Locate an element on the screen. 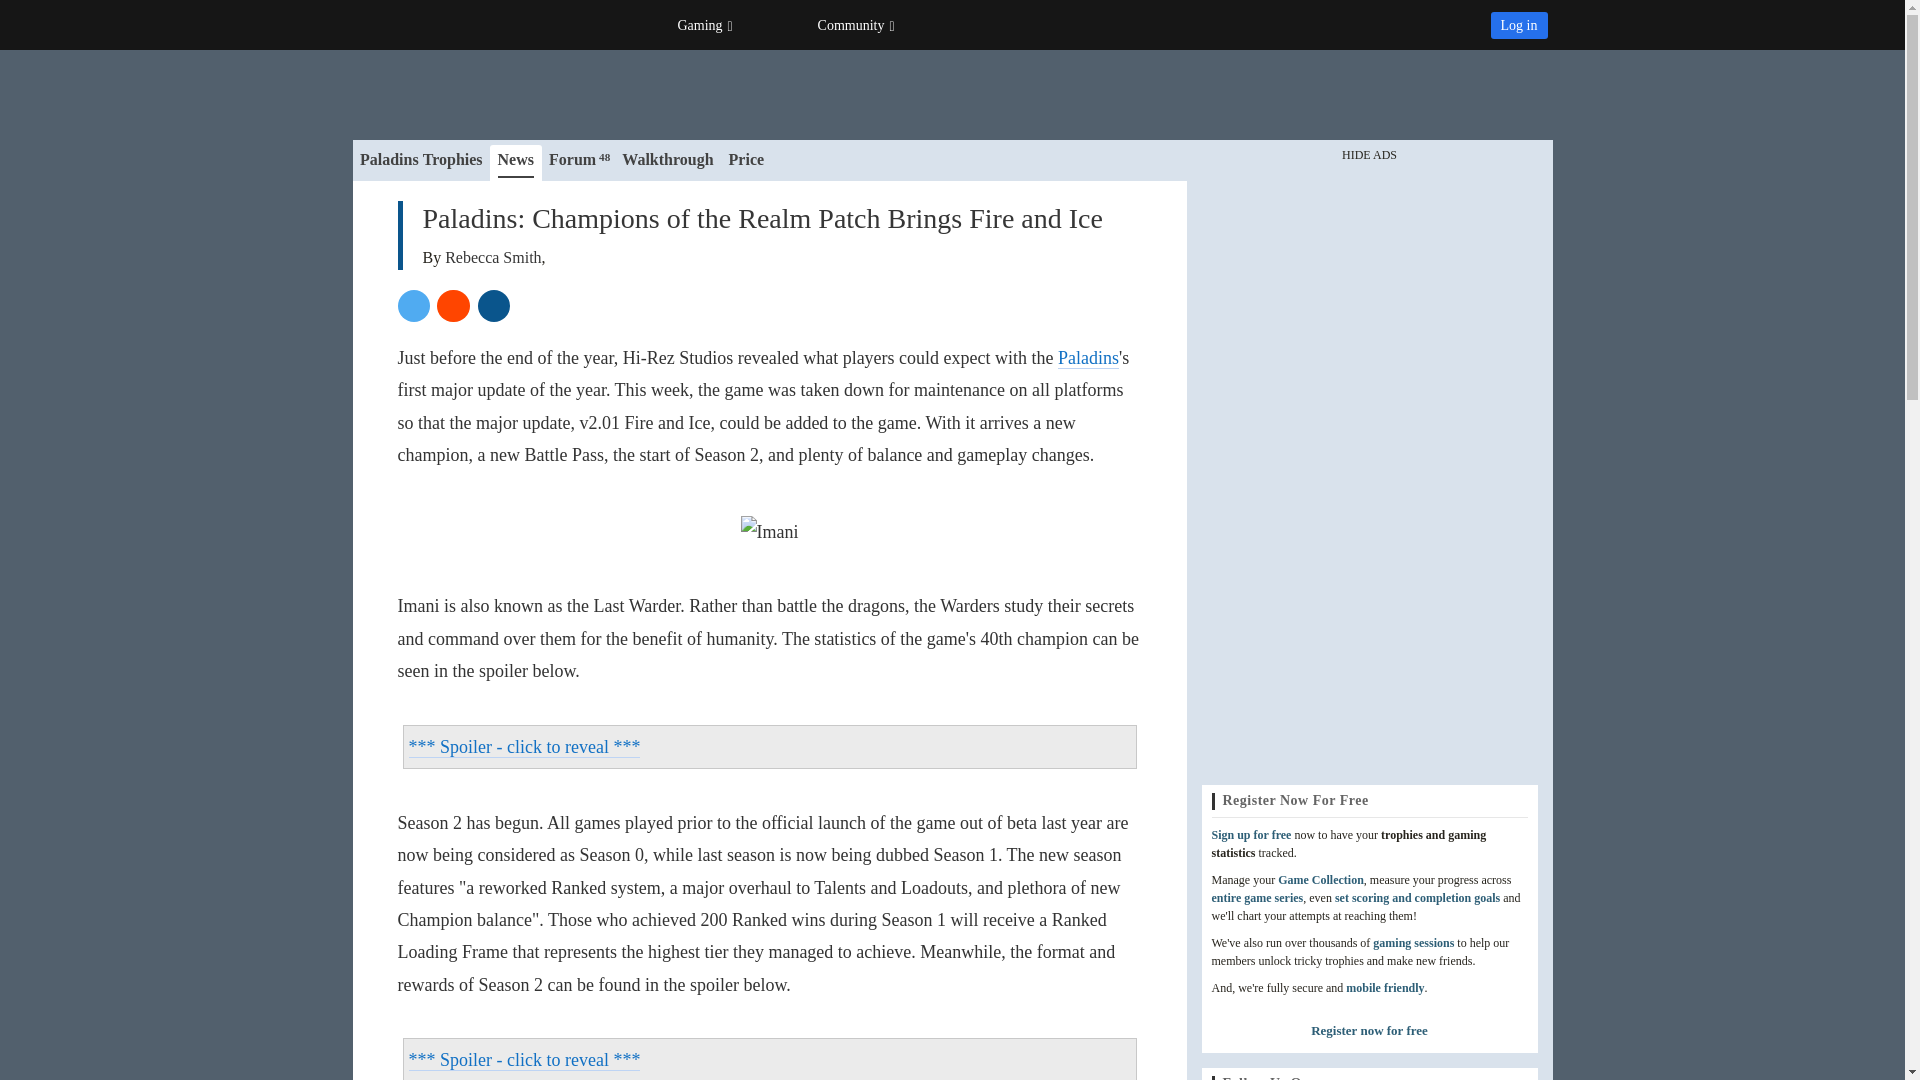 Image resolution: width=1920 pixels, height=1080 pixels. TrueTrophies is located at coordinates (464, 24).